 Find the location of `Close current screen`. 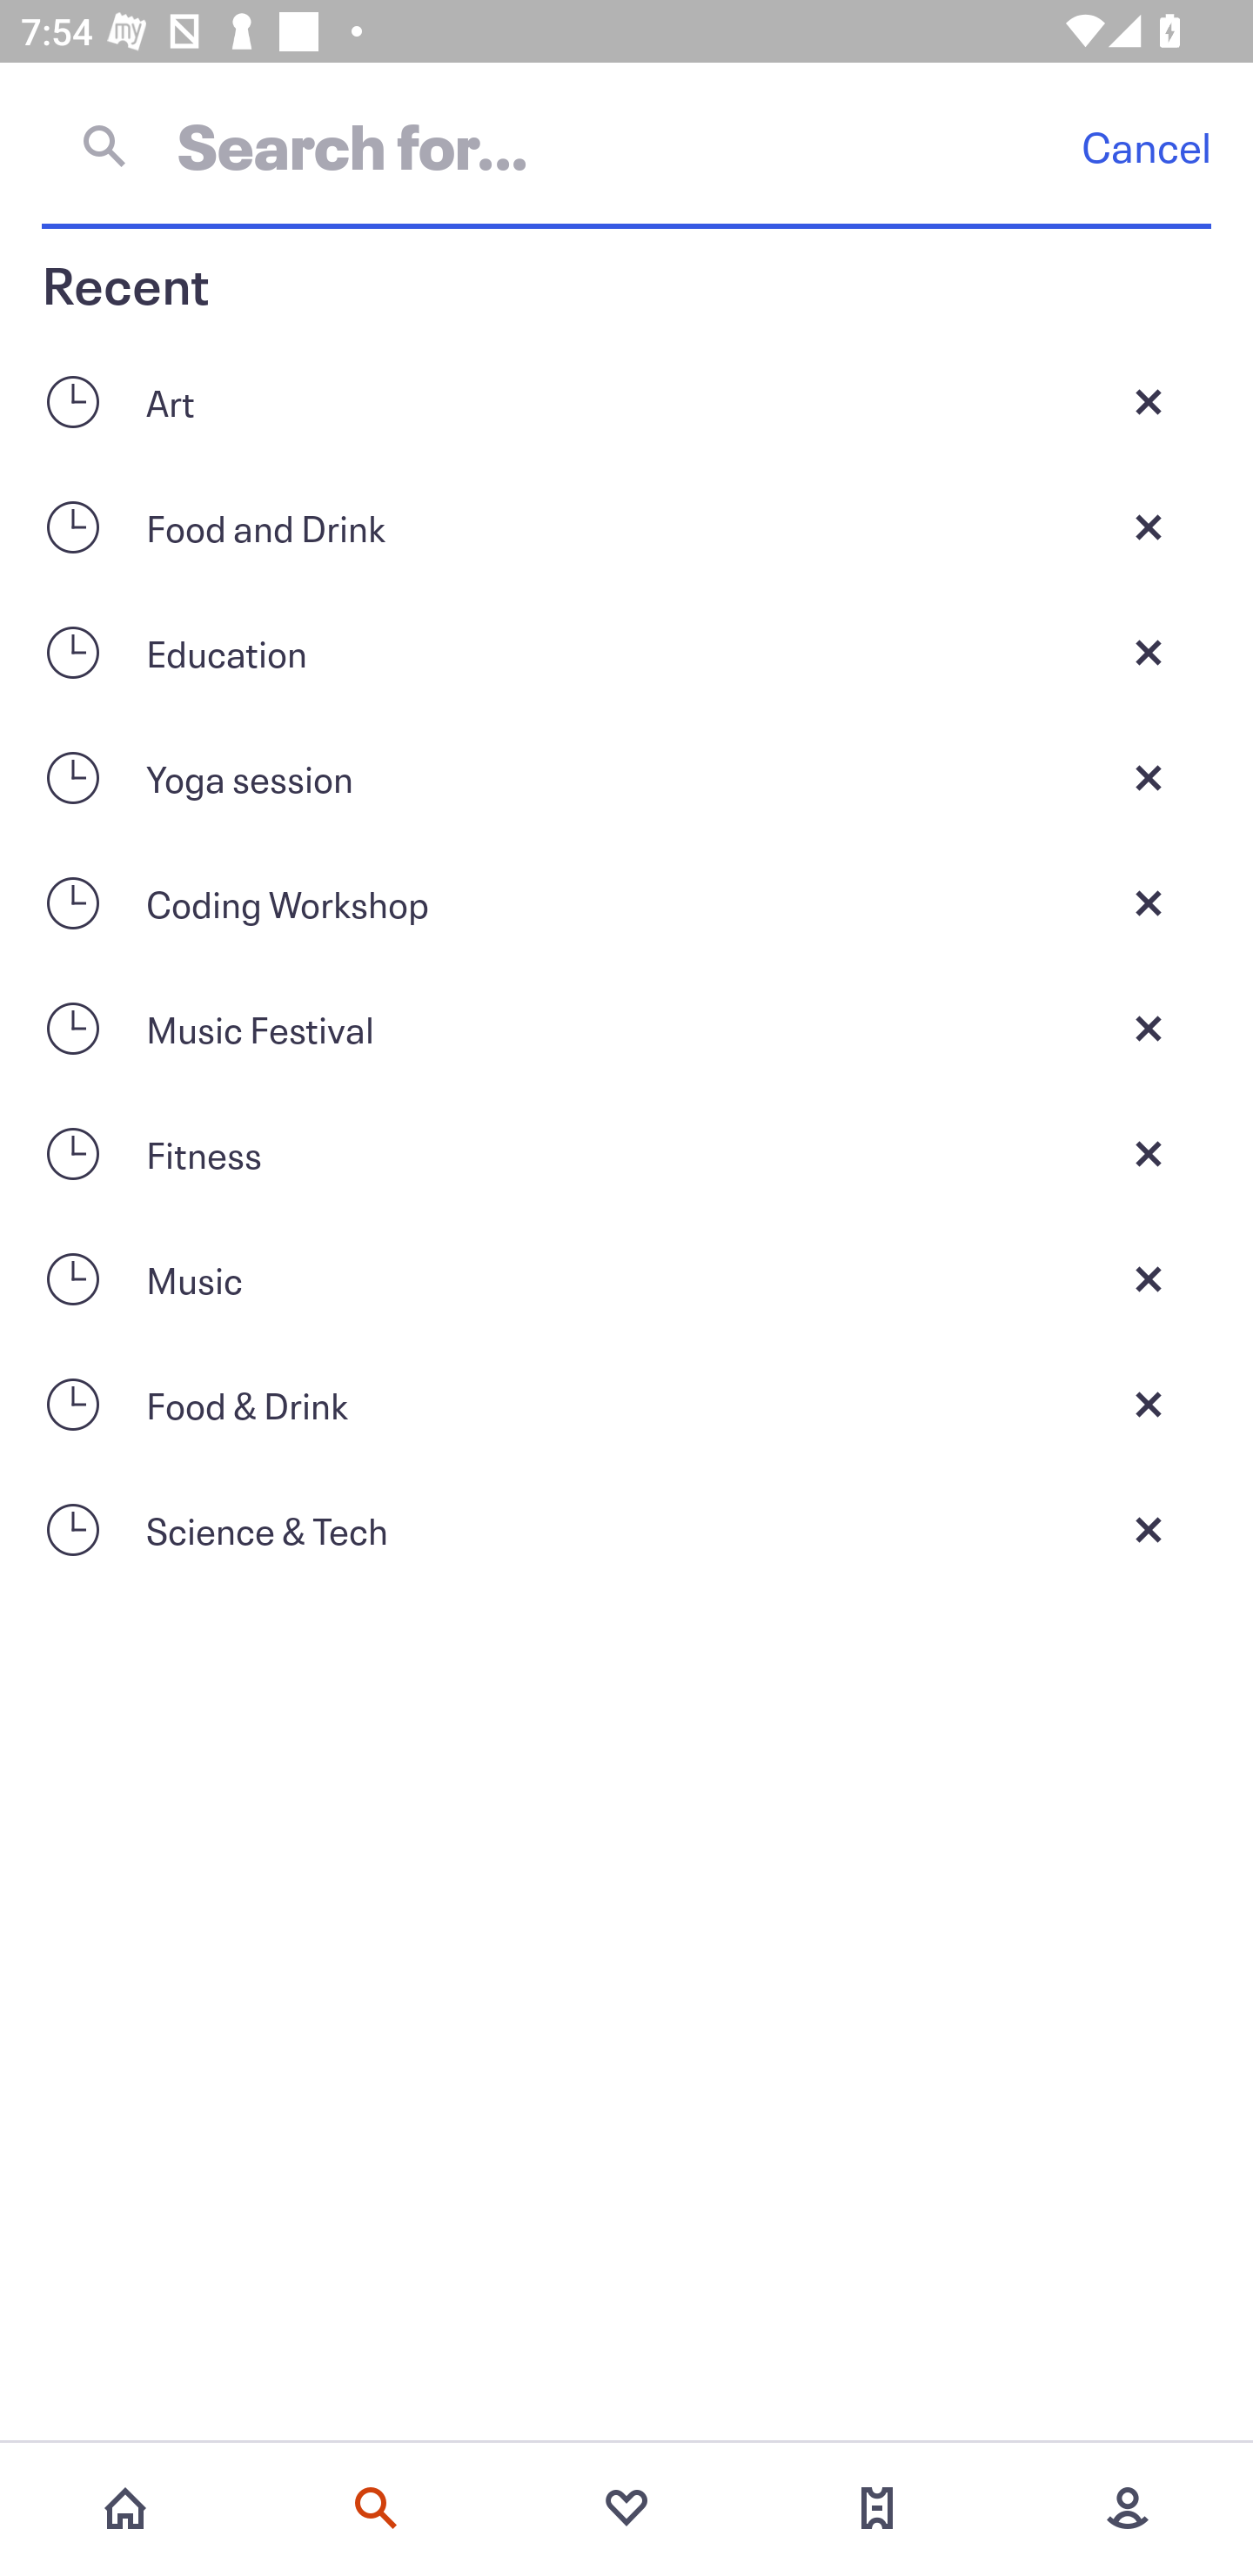

Close current screen is located at coordinates (1149, 777).